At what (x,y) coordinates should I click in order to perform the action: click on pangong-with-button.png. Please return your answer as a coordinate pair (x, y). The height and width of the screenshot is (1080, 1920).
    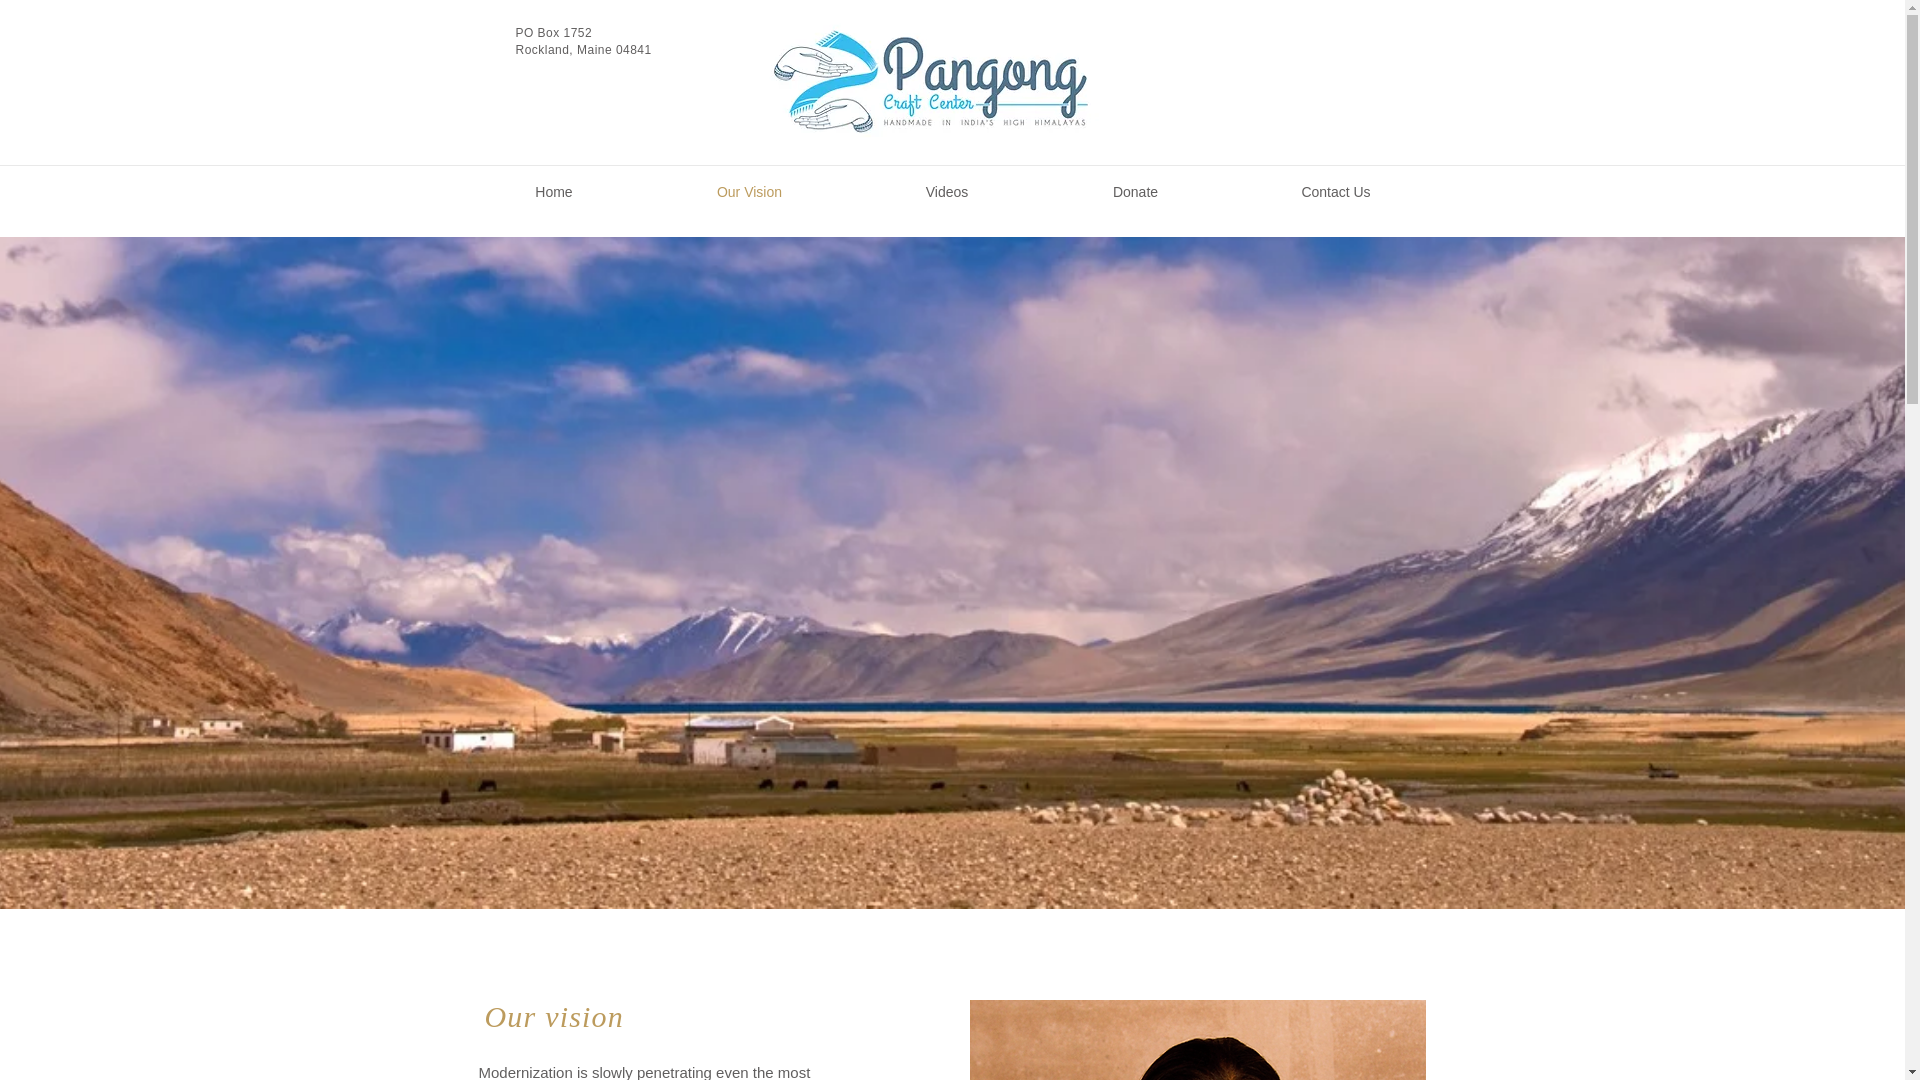
    Looking at the image, I should click on (1198, 1040).